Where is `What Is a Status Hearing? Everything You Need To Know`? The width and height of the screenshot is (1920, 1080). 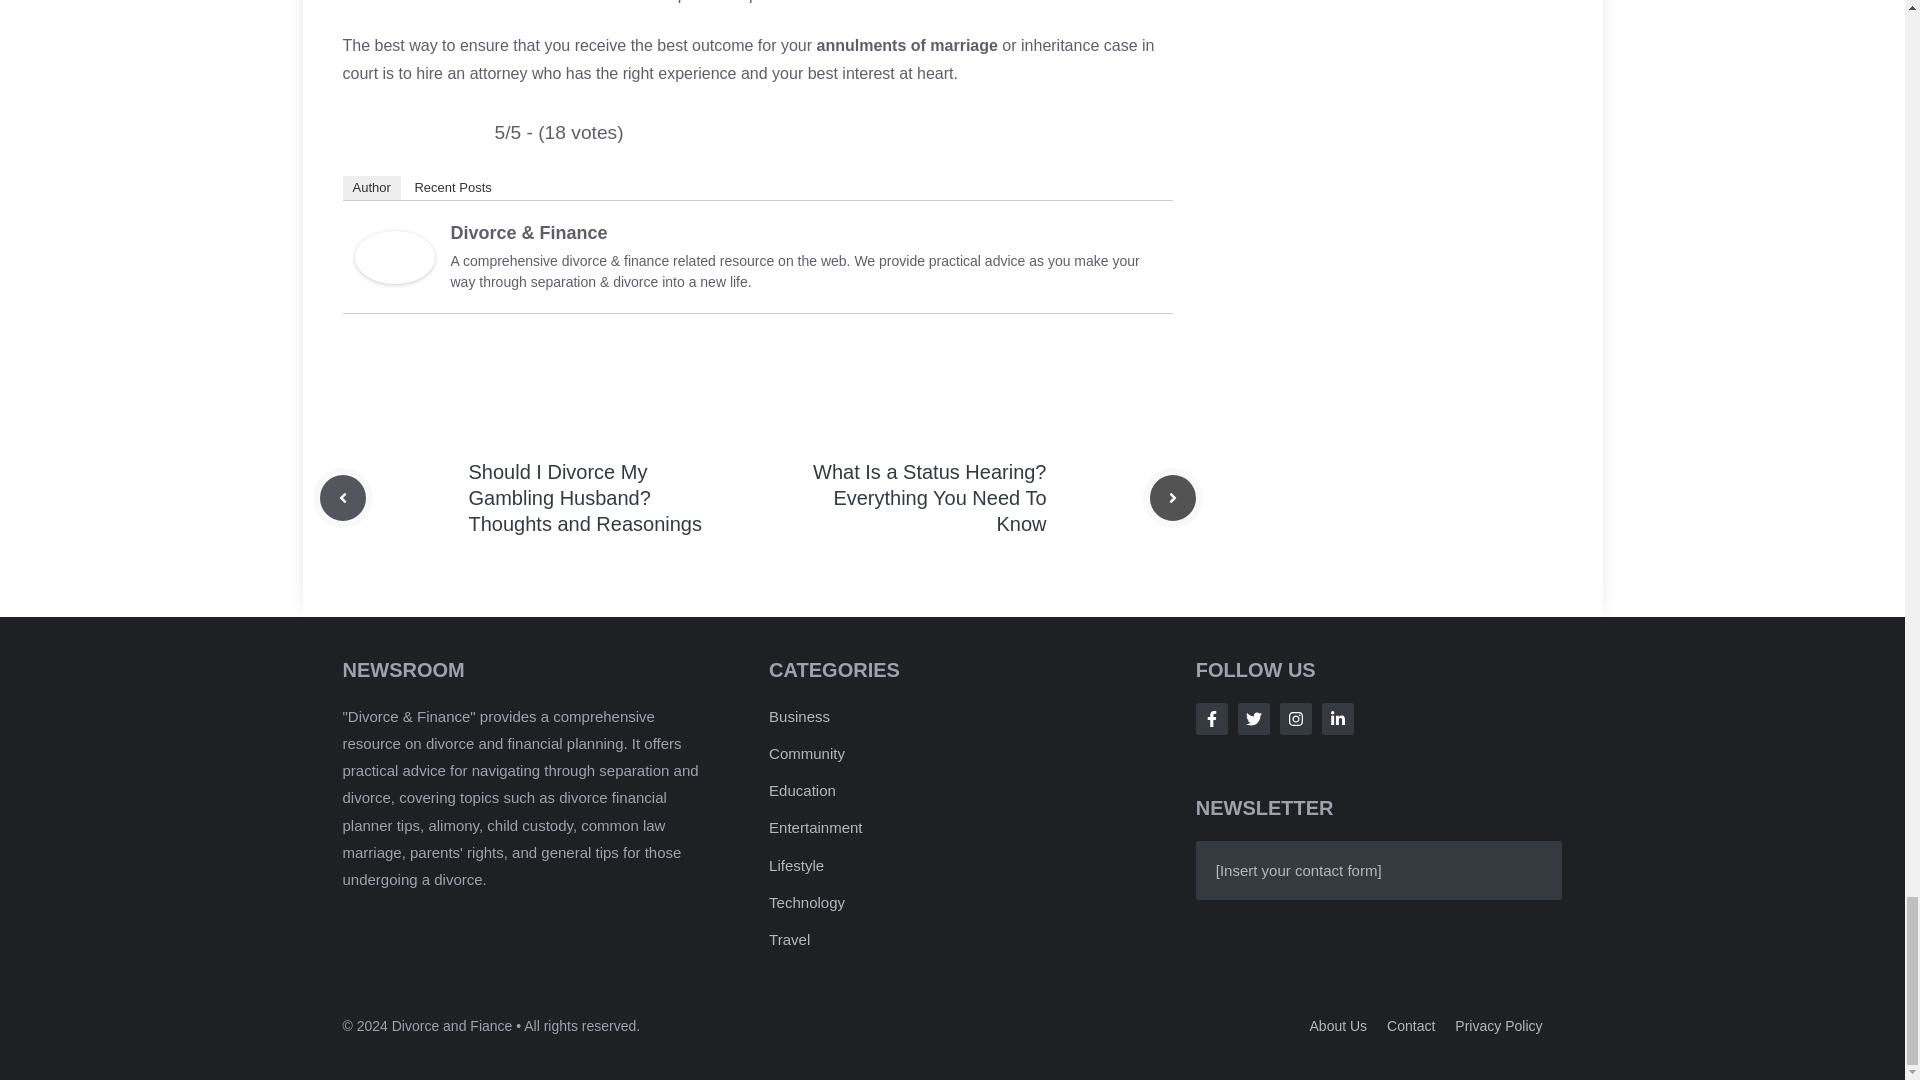 What Is a Status Hearing? Everything You Need To Know is located at coordinates (929, 498).